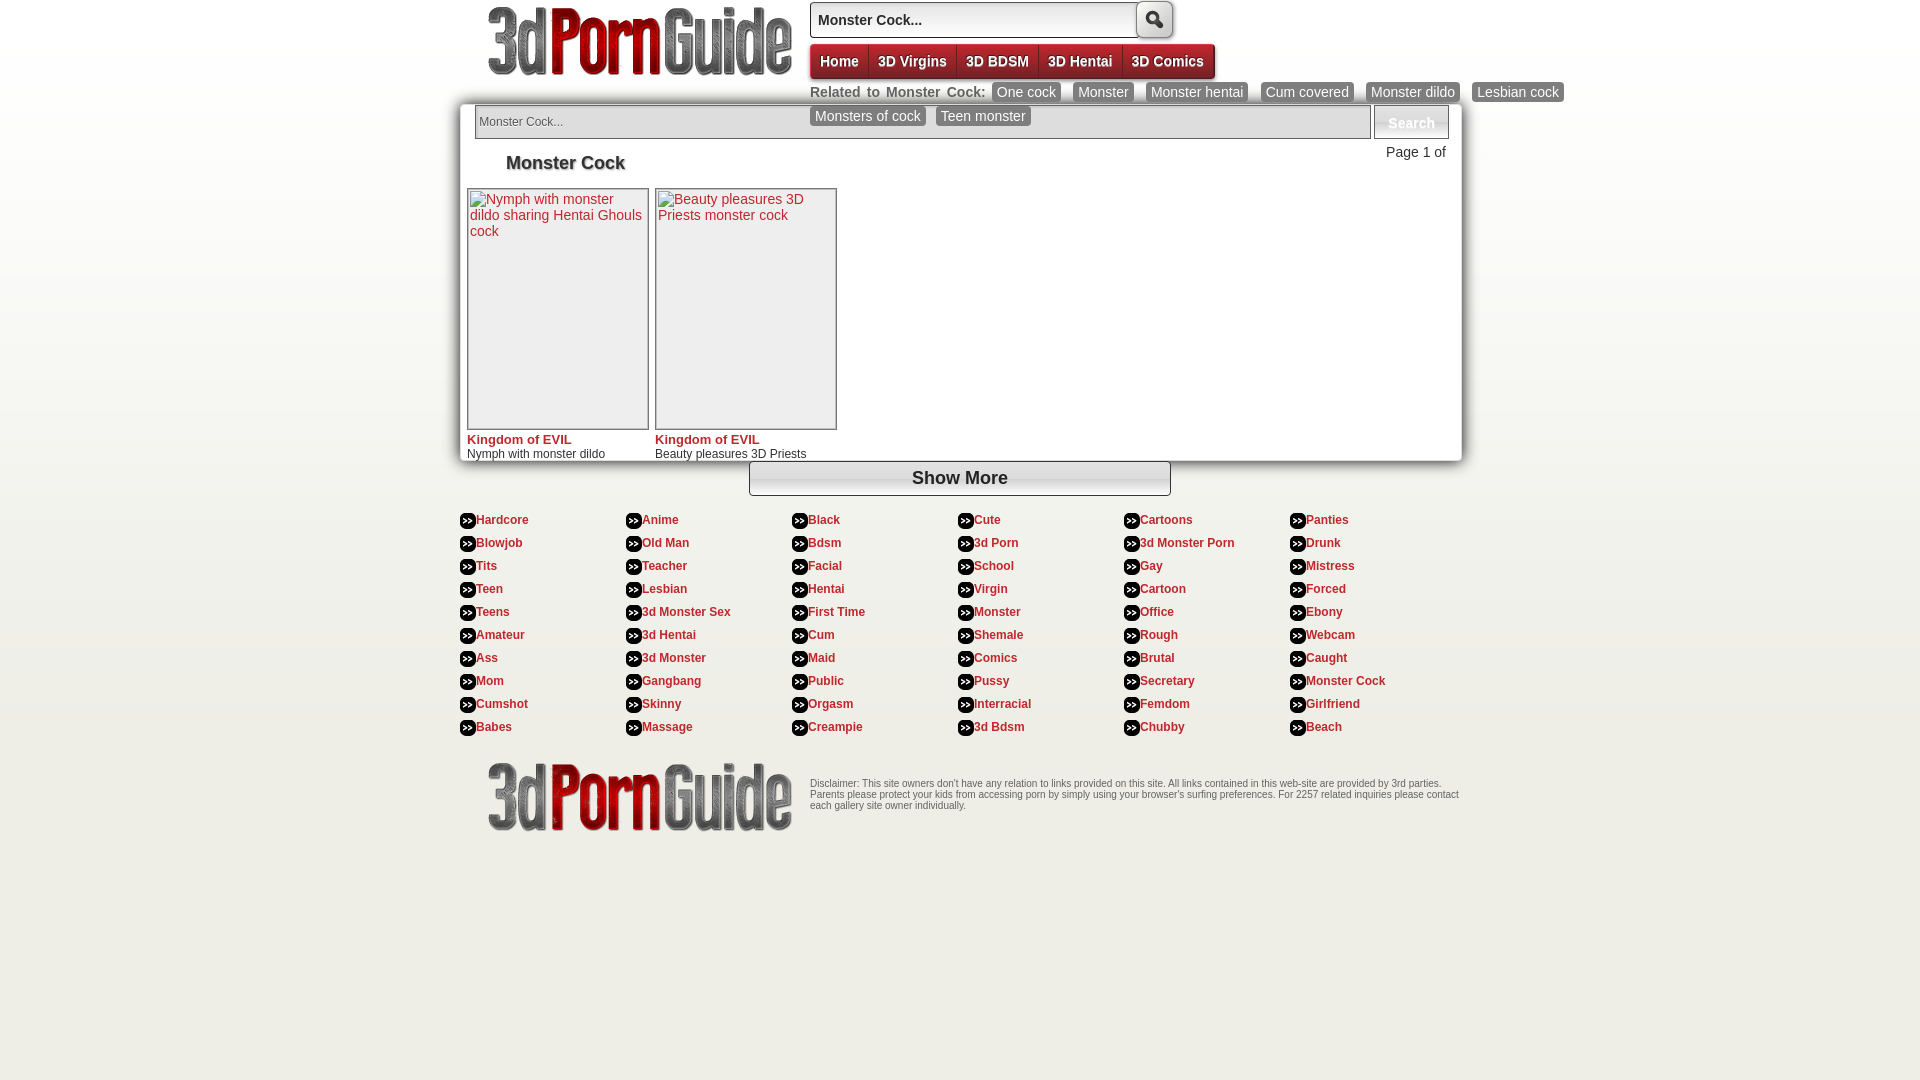 This screenshot has height=1080, width=1920. I want to click on Tits, so click(486, 566).